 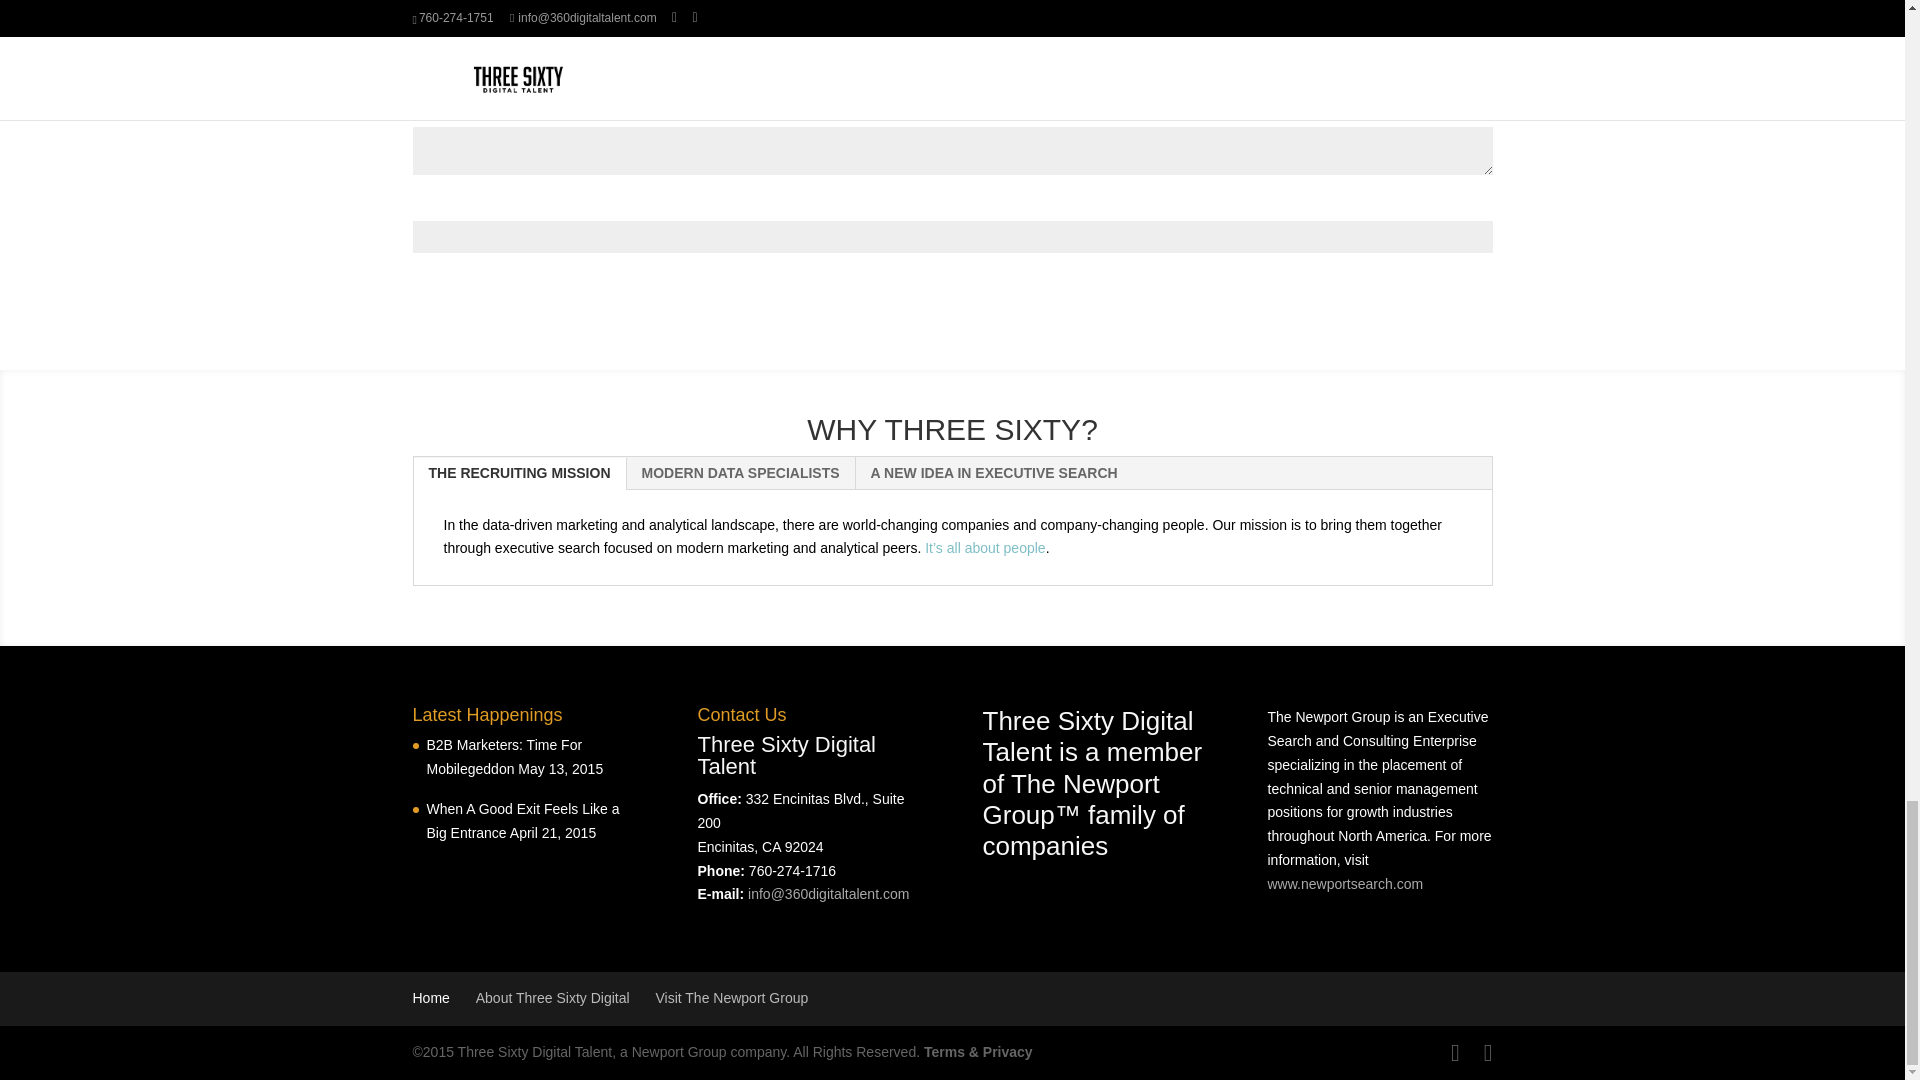 What do you see at coordinates (430, 998) in the screenshot?
I see `Home` at bounding box center [430, 998].